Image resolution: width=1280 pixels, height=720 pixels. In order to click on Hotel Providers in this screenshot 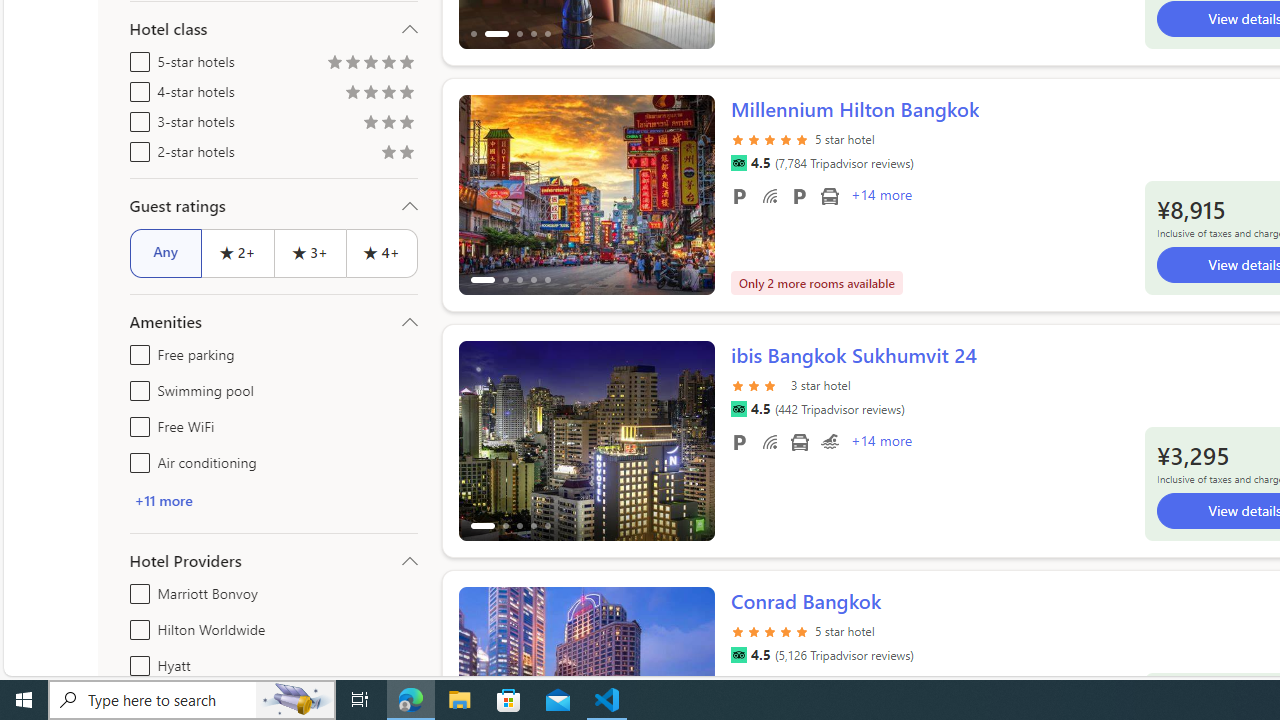, I will do `click(274, 560)`.